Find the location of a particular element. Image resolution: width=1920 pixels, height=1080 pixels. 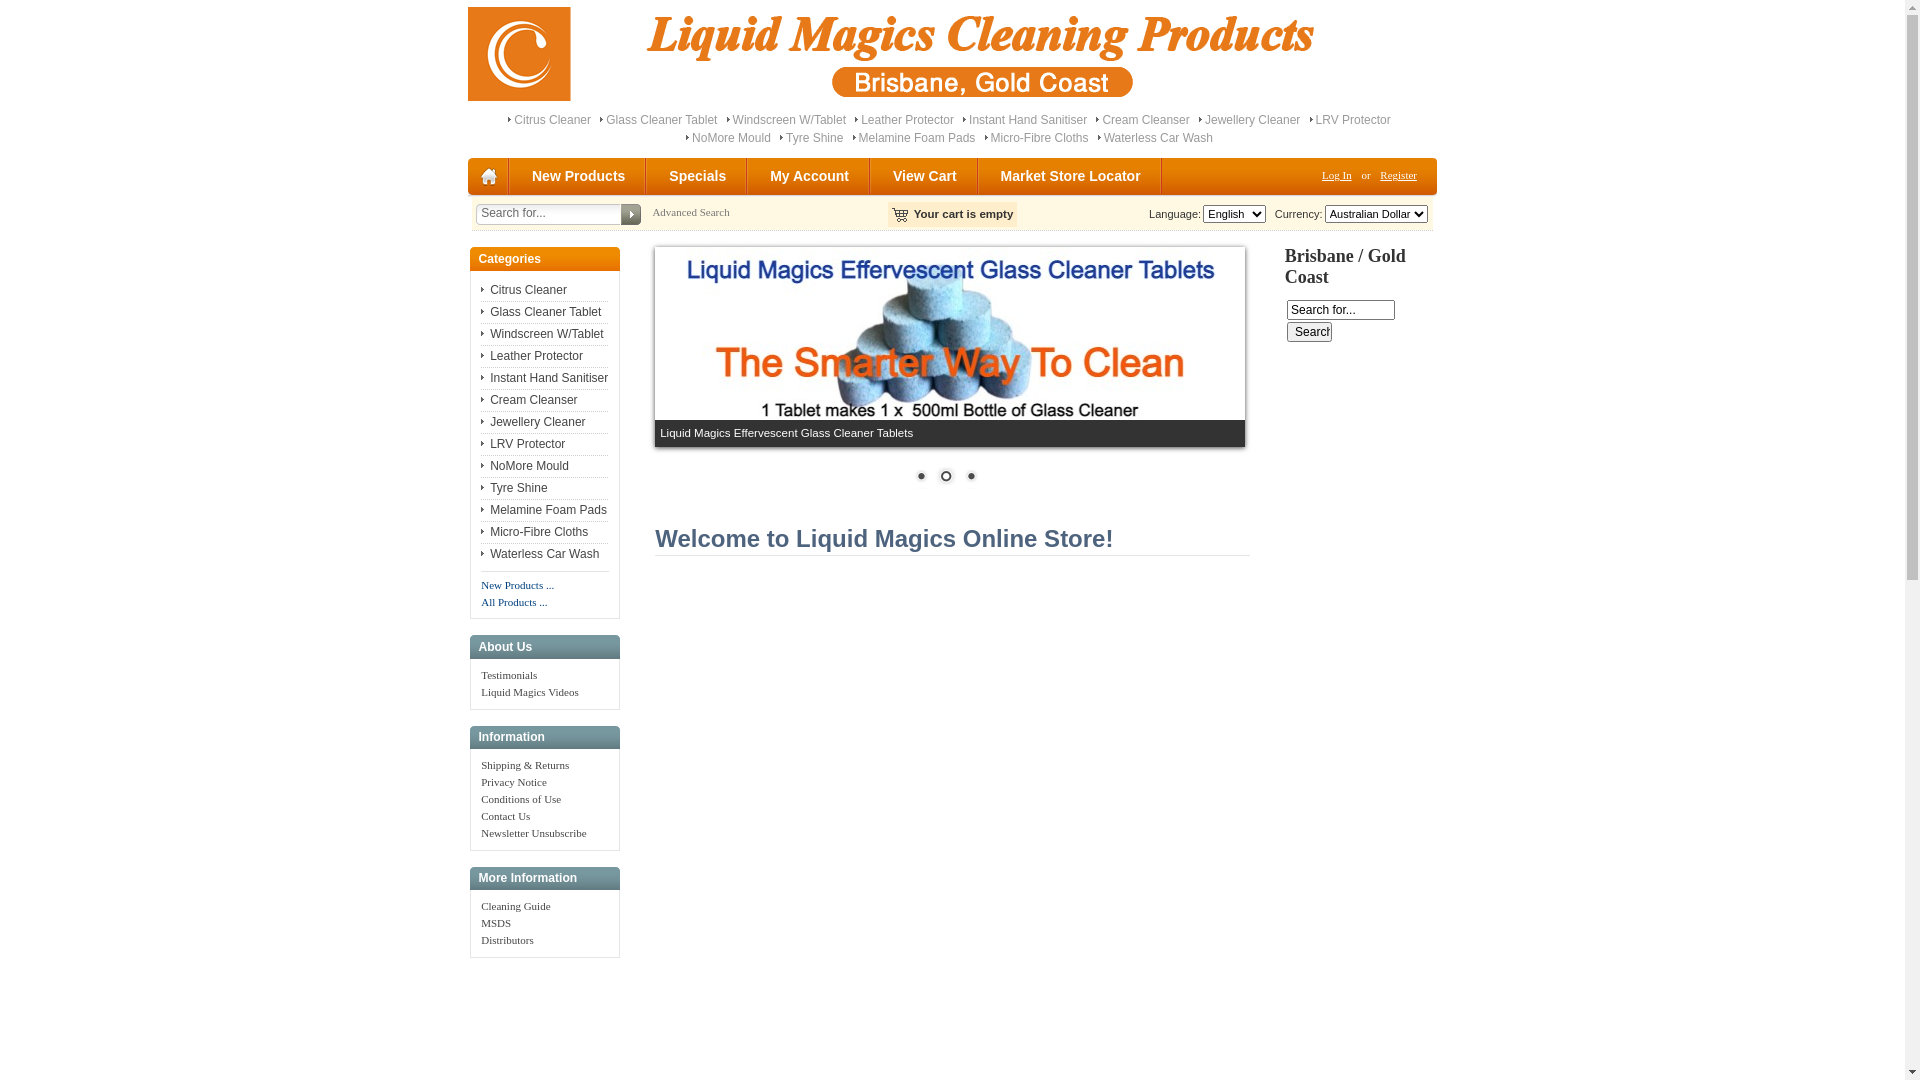

Register is located at coordinates (1398, 175).